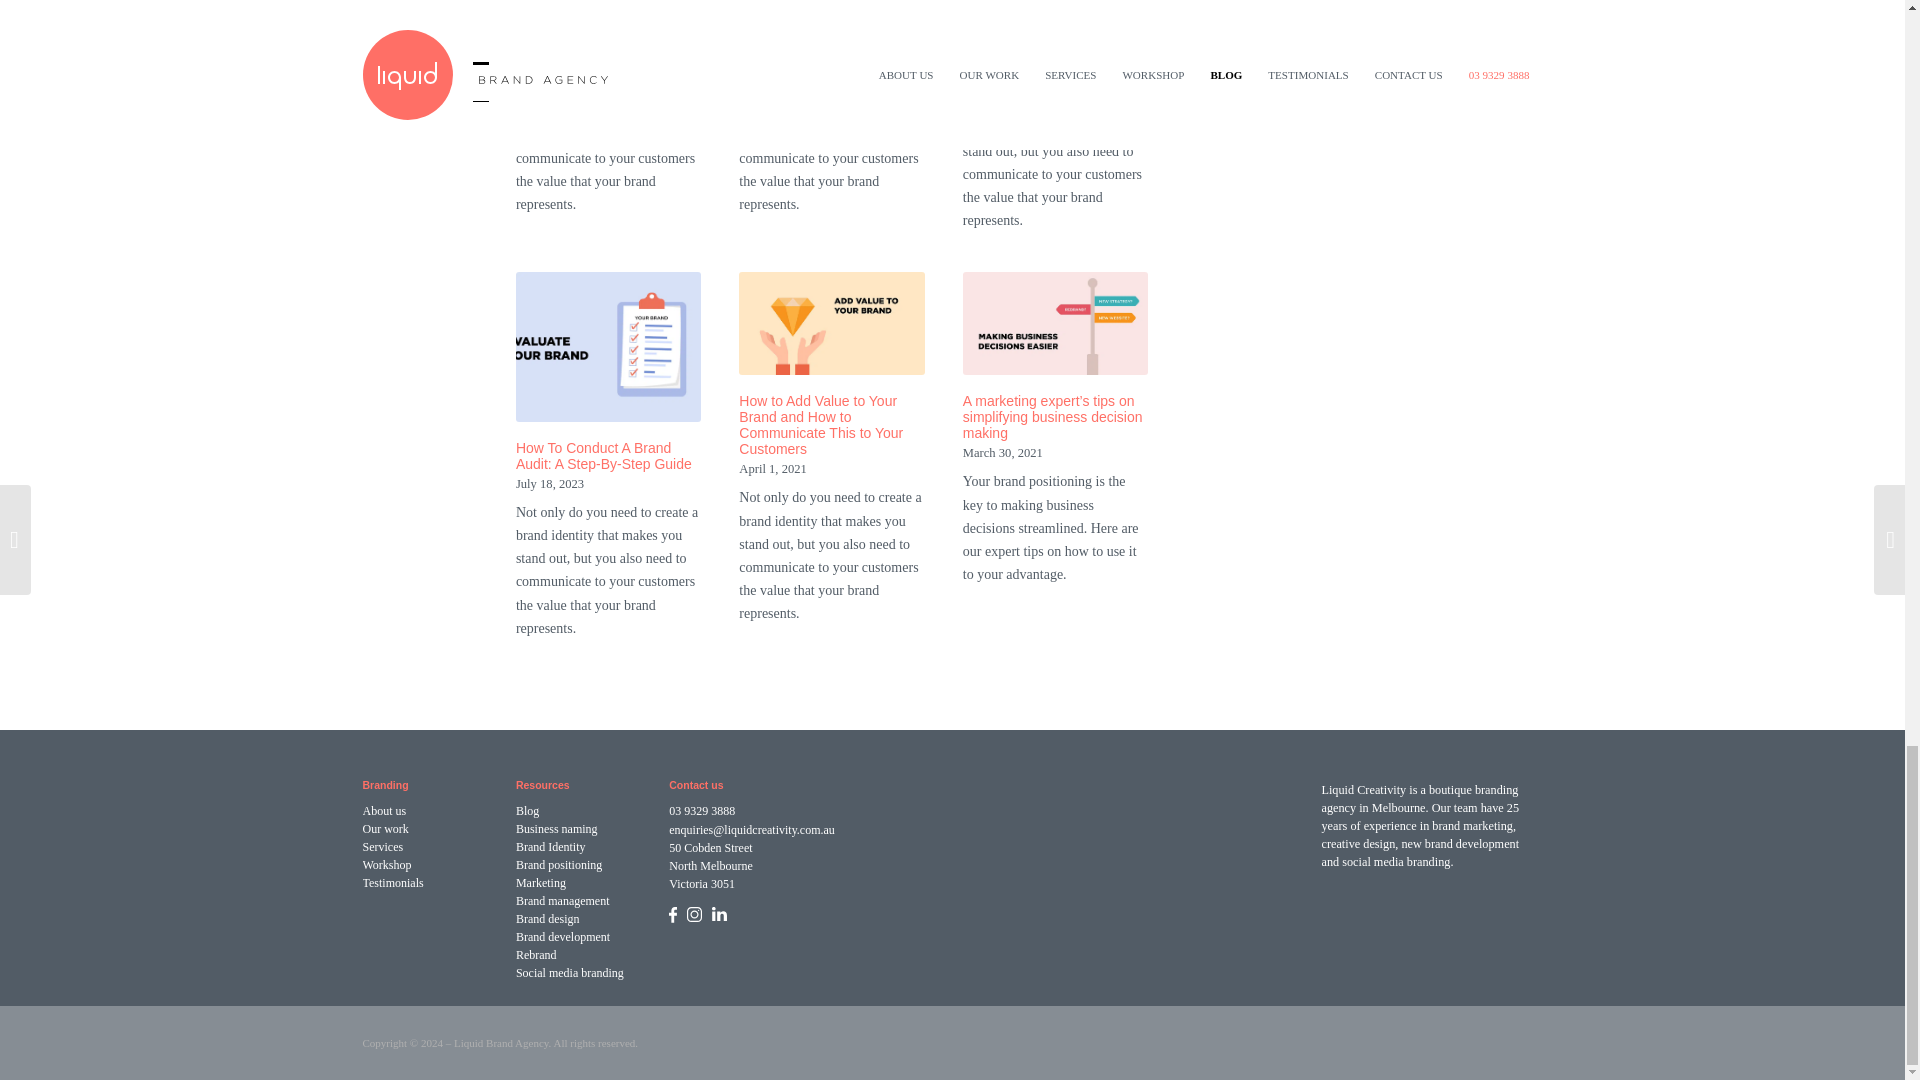  I want to click on How To Conduct A Brand Audit: A Step-By-Step Guide, so click(604, 455).